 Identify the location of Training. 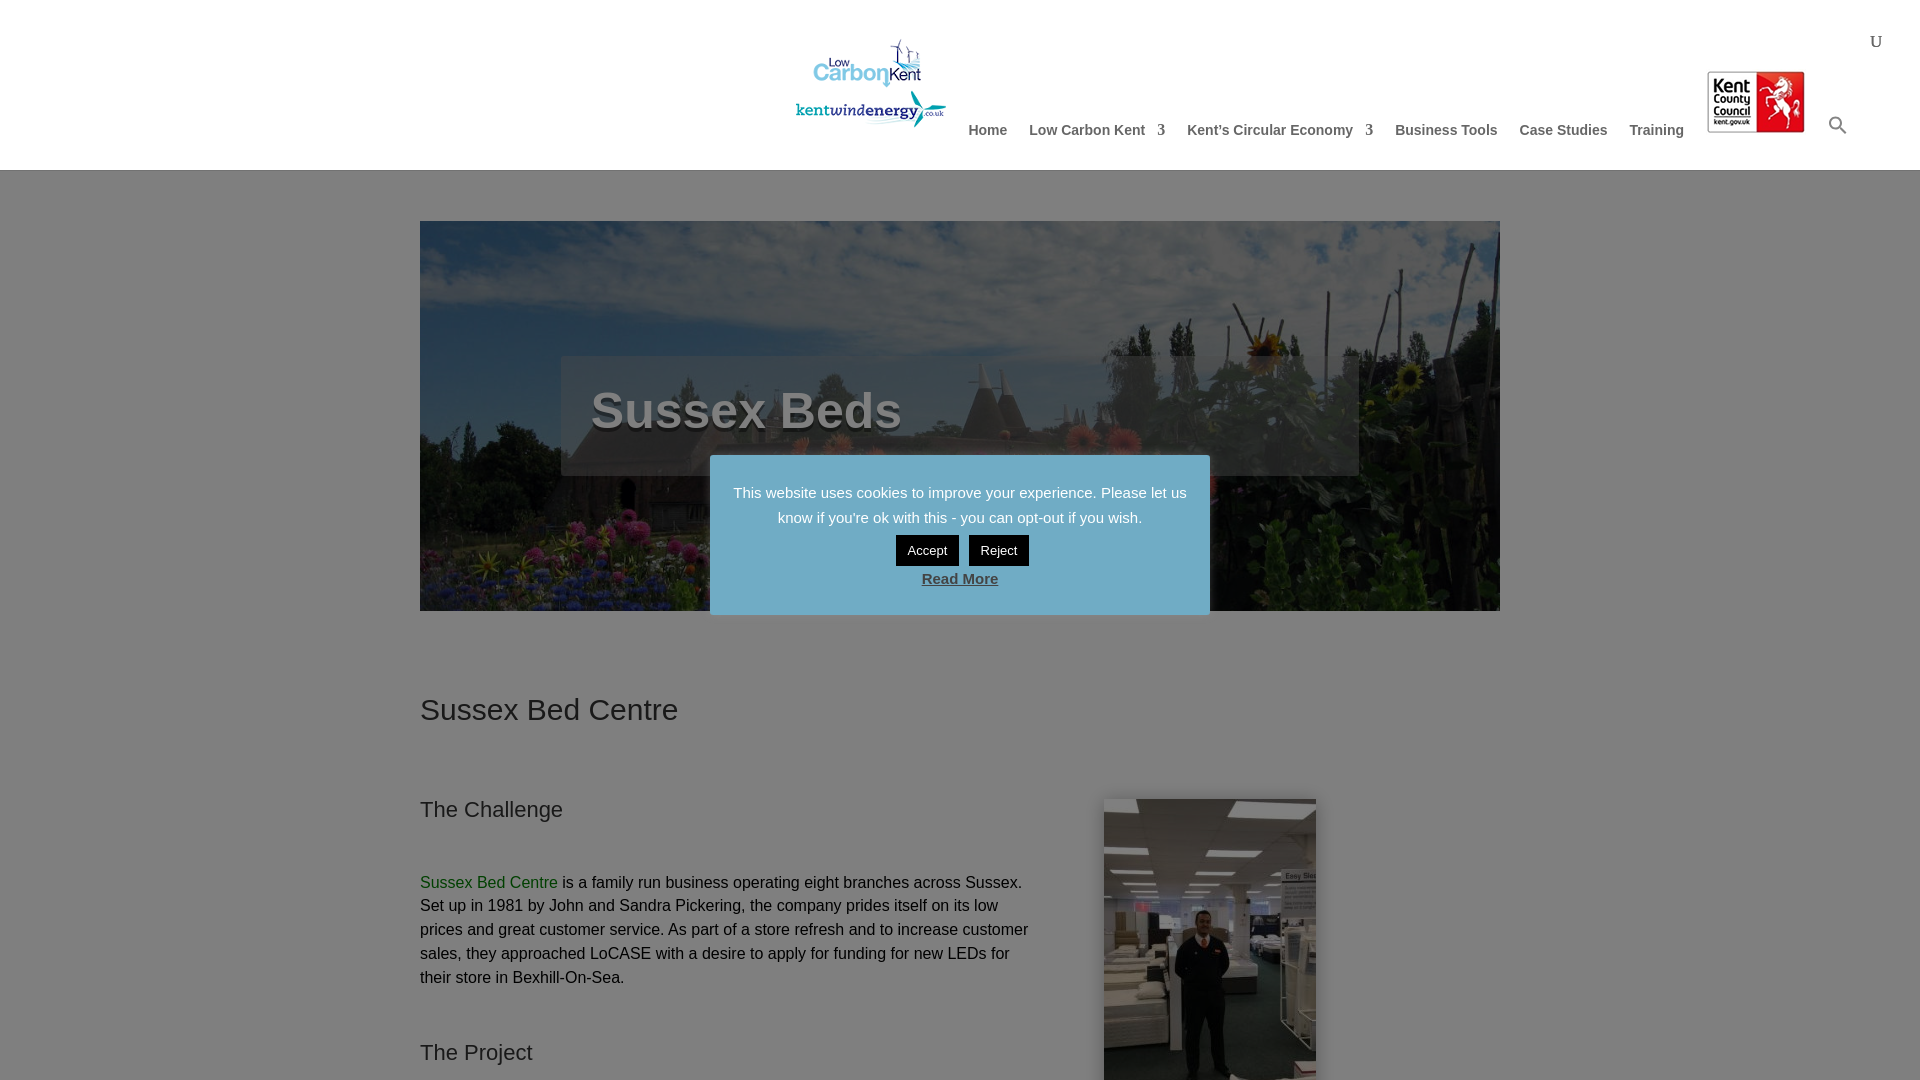
(1656, 146).